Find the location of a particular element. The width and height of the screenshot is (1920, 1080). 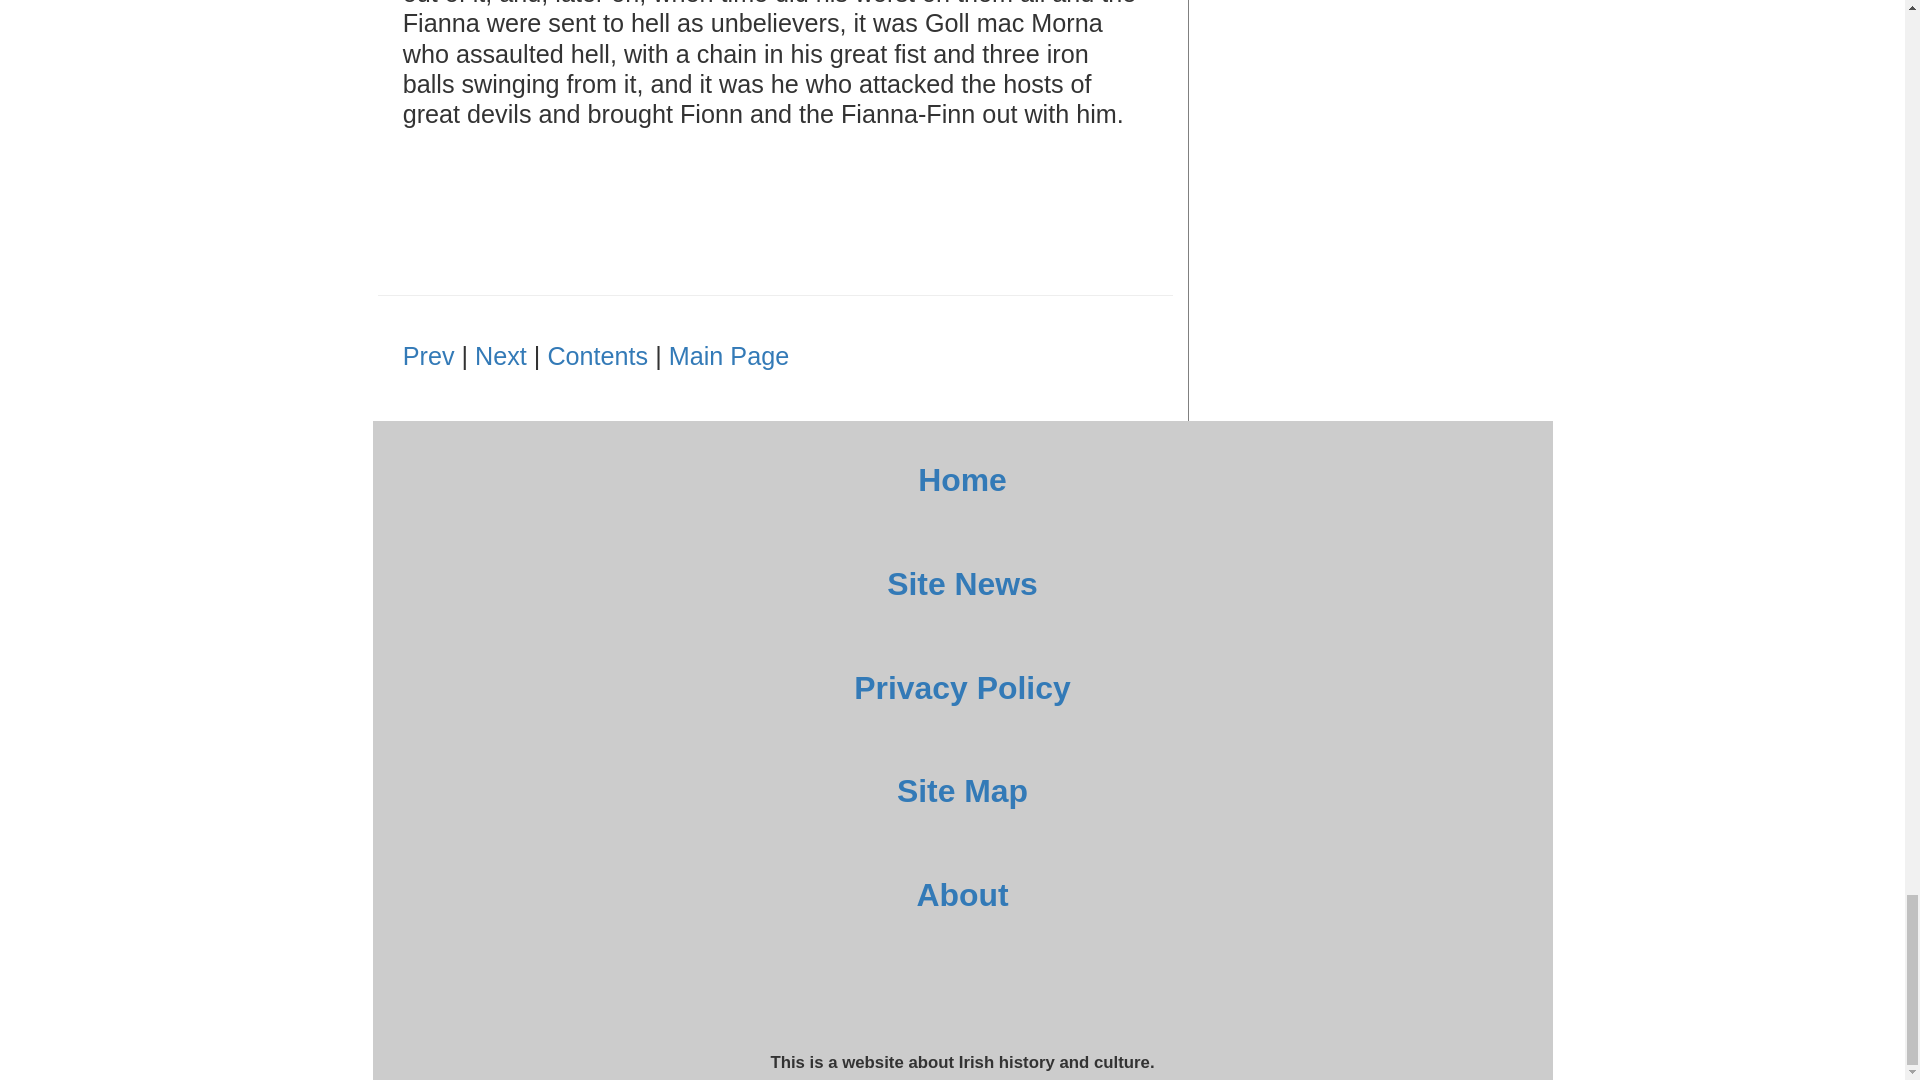

About is located at coordinates (962, 894).